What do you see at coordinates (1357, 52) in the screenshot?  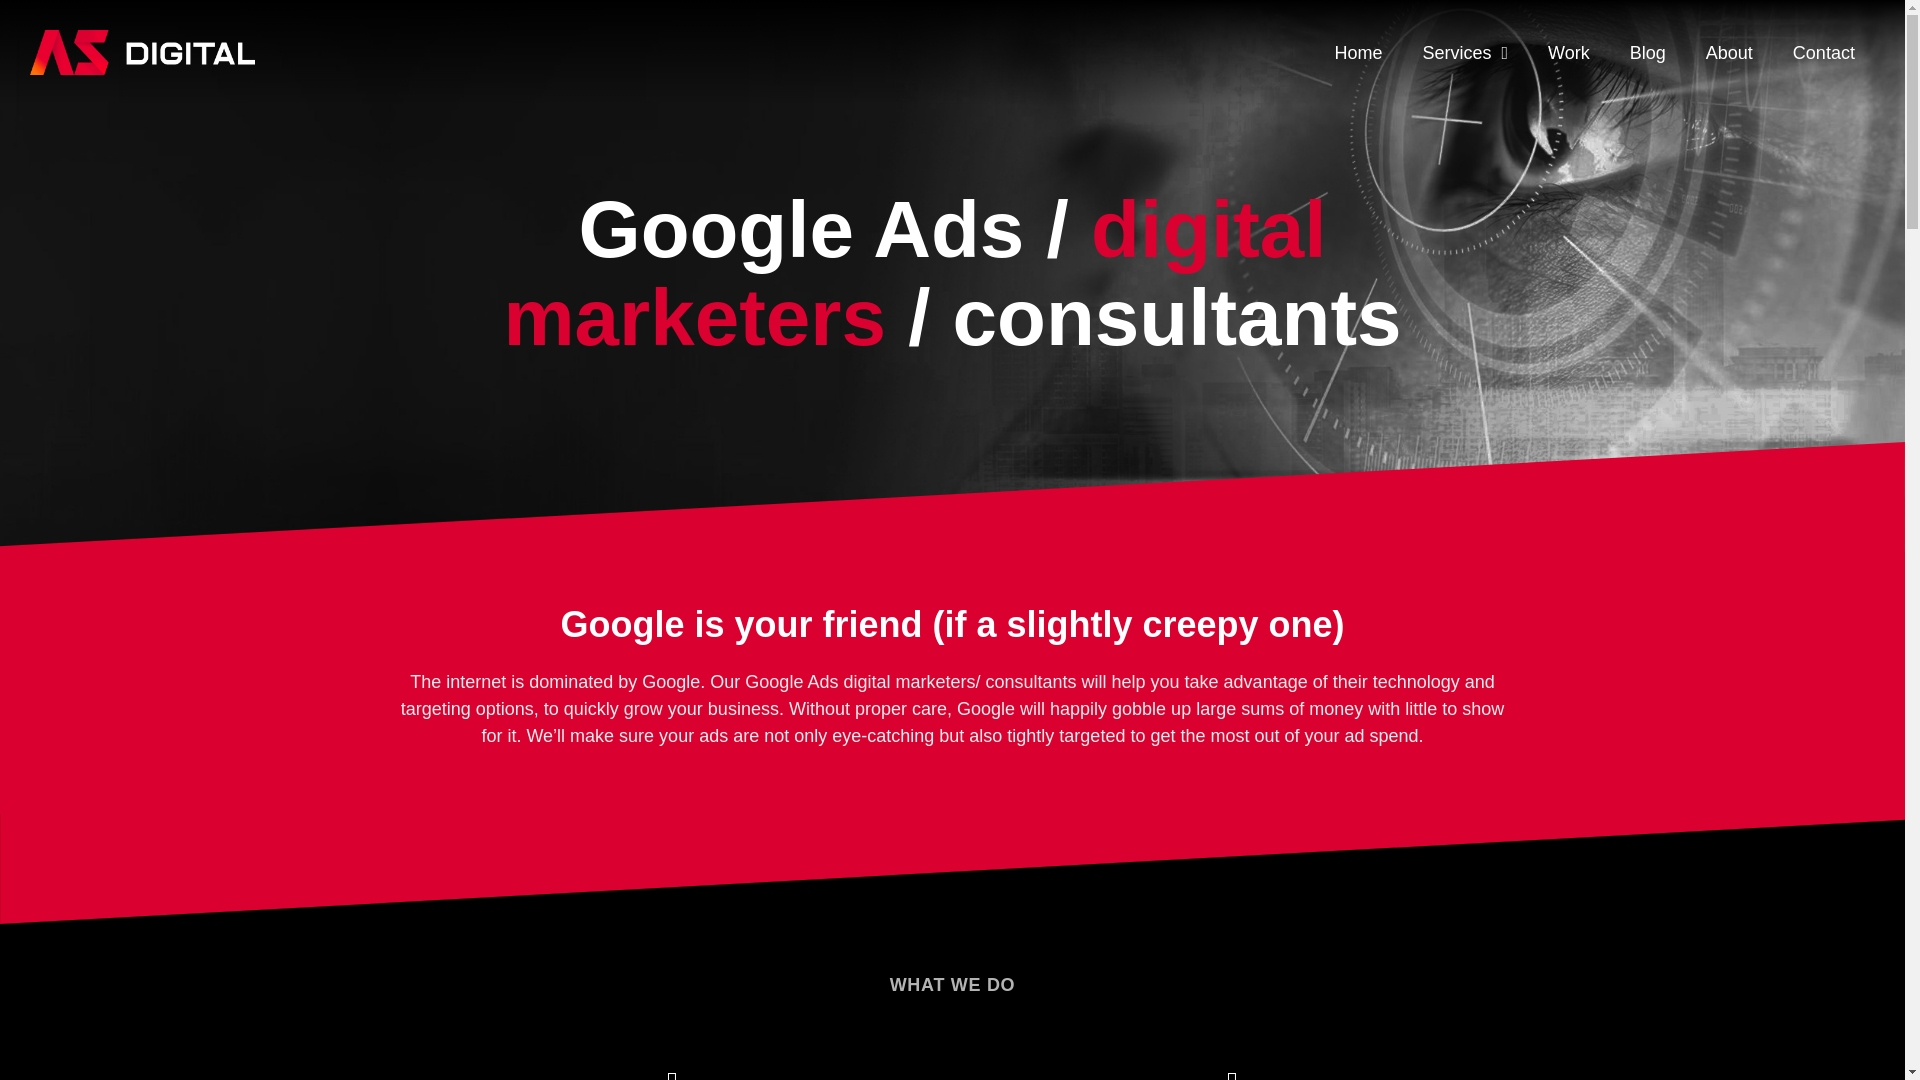 I see `Home` at bounding box center [1357, 52].